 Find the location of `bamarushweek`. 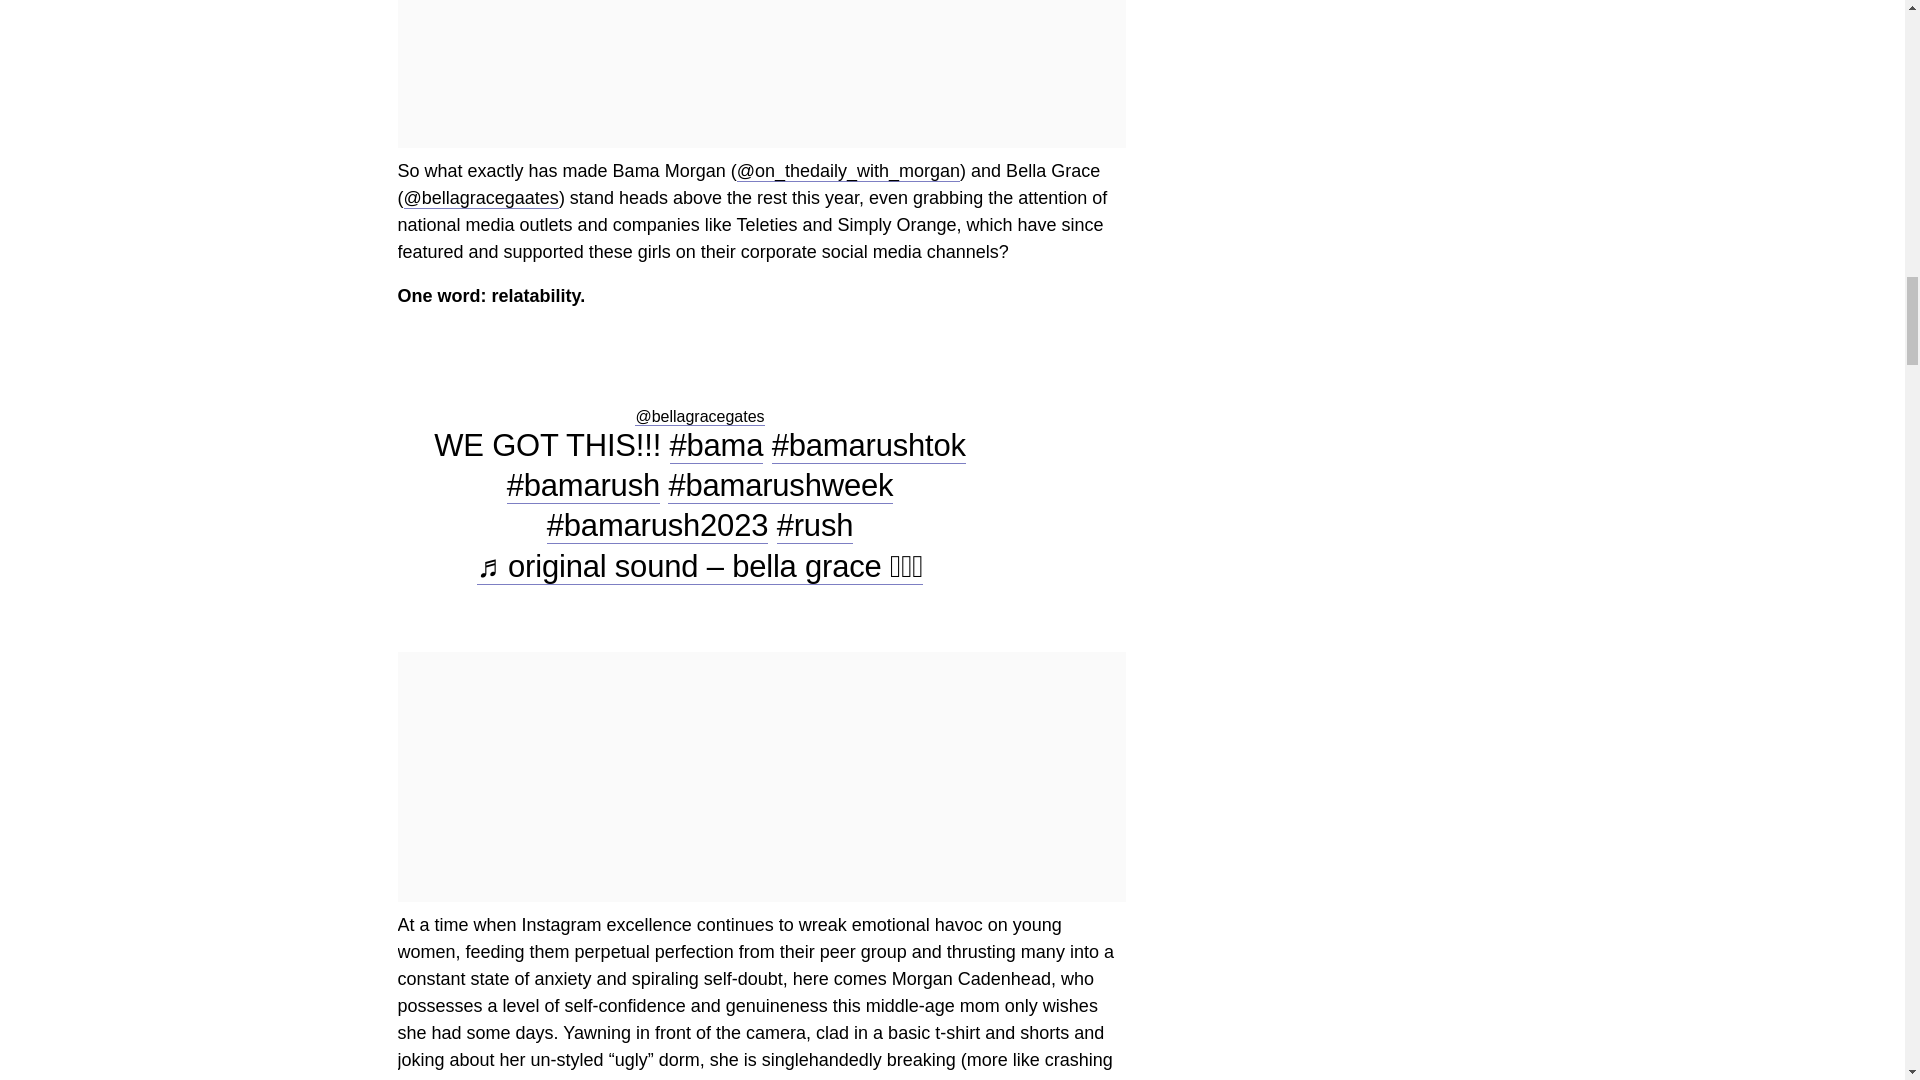

bamarushweek is located at coordinates (780, 486).